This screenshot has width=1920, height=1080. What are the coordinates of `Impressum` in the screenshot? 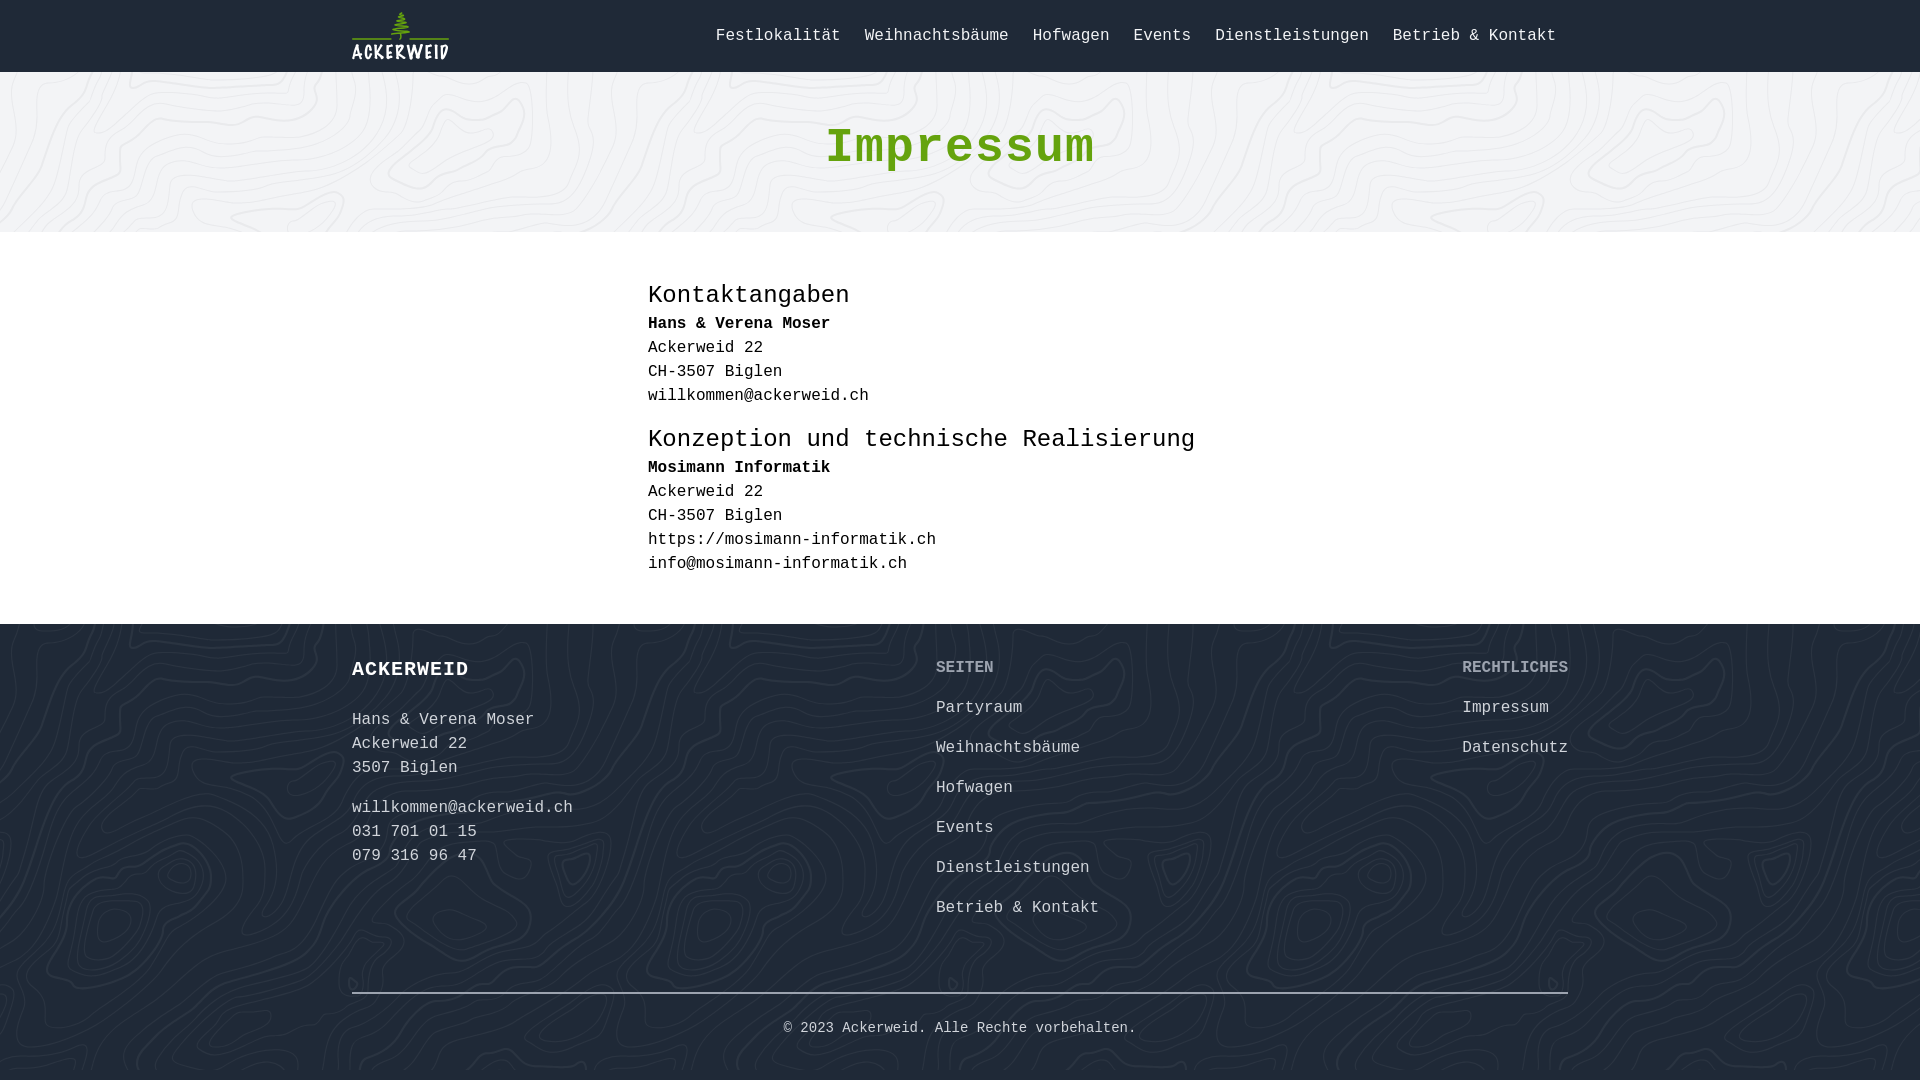 It's located at (1505, 708).